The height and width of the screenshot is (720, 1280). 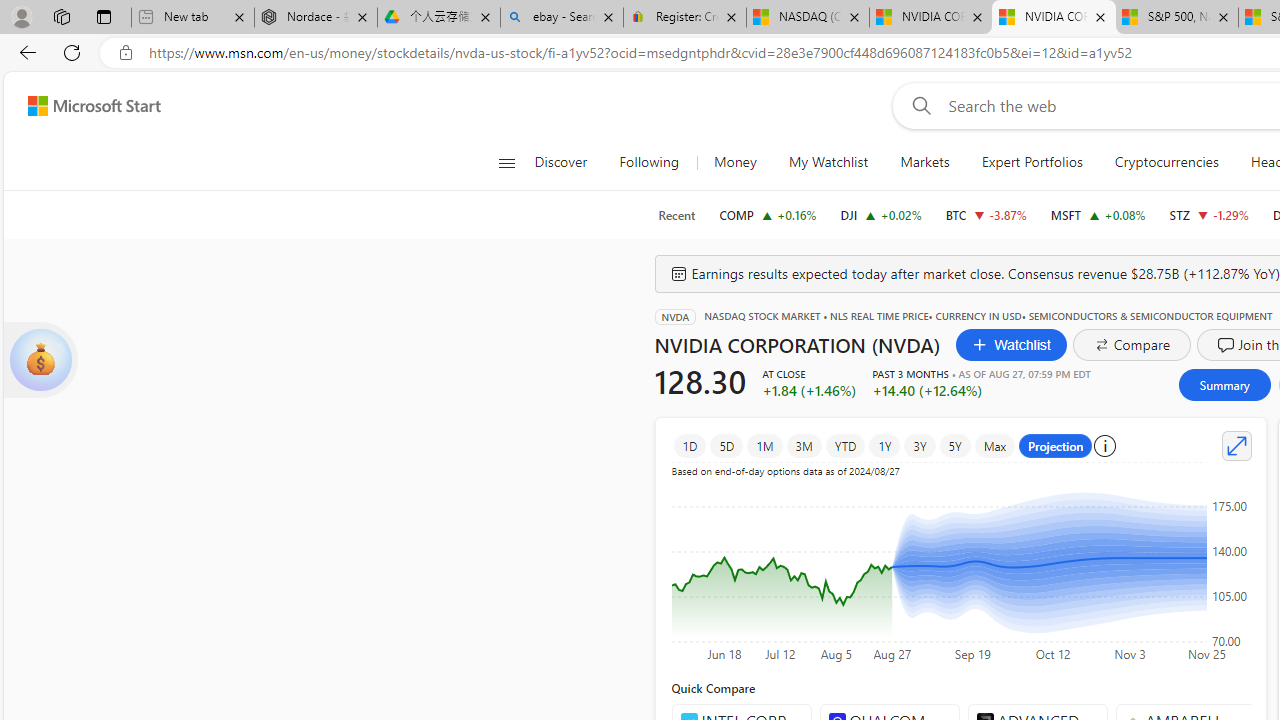 I want to click on Expert Portfolios, so click(x=1031, y=162).